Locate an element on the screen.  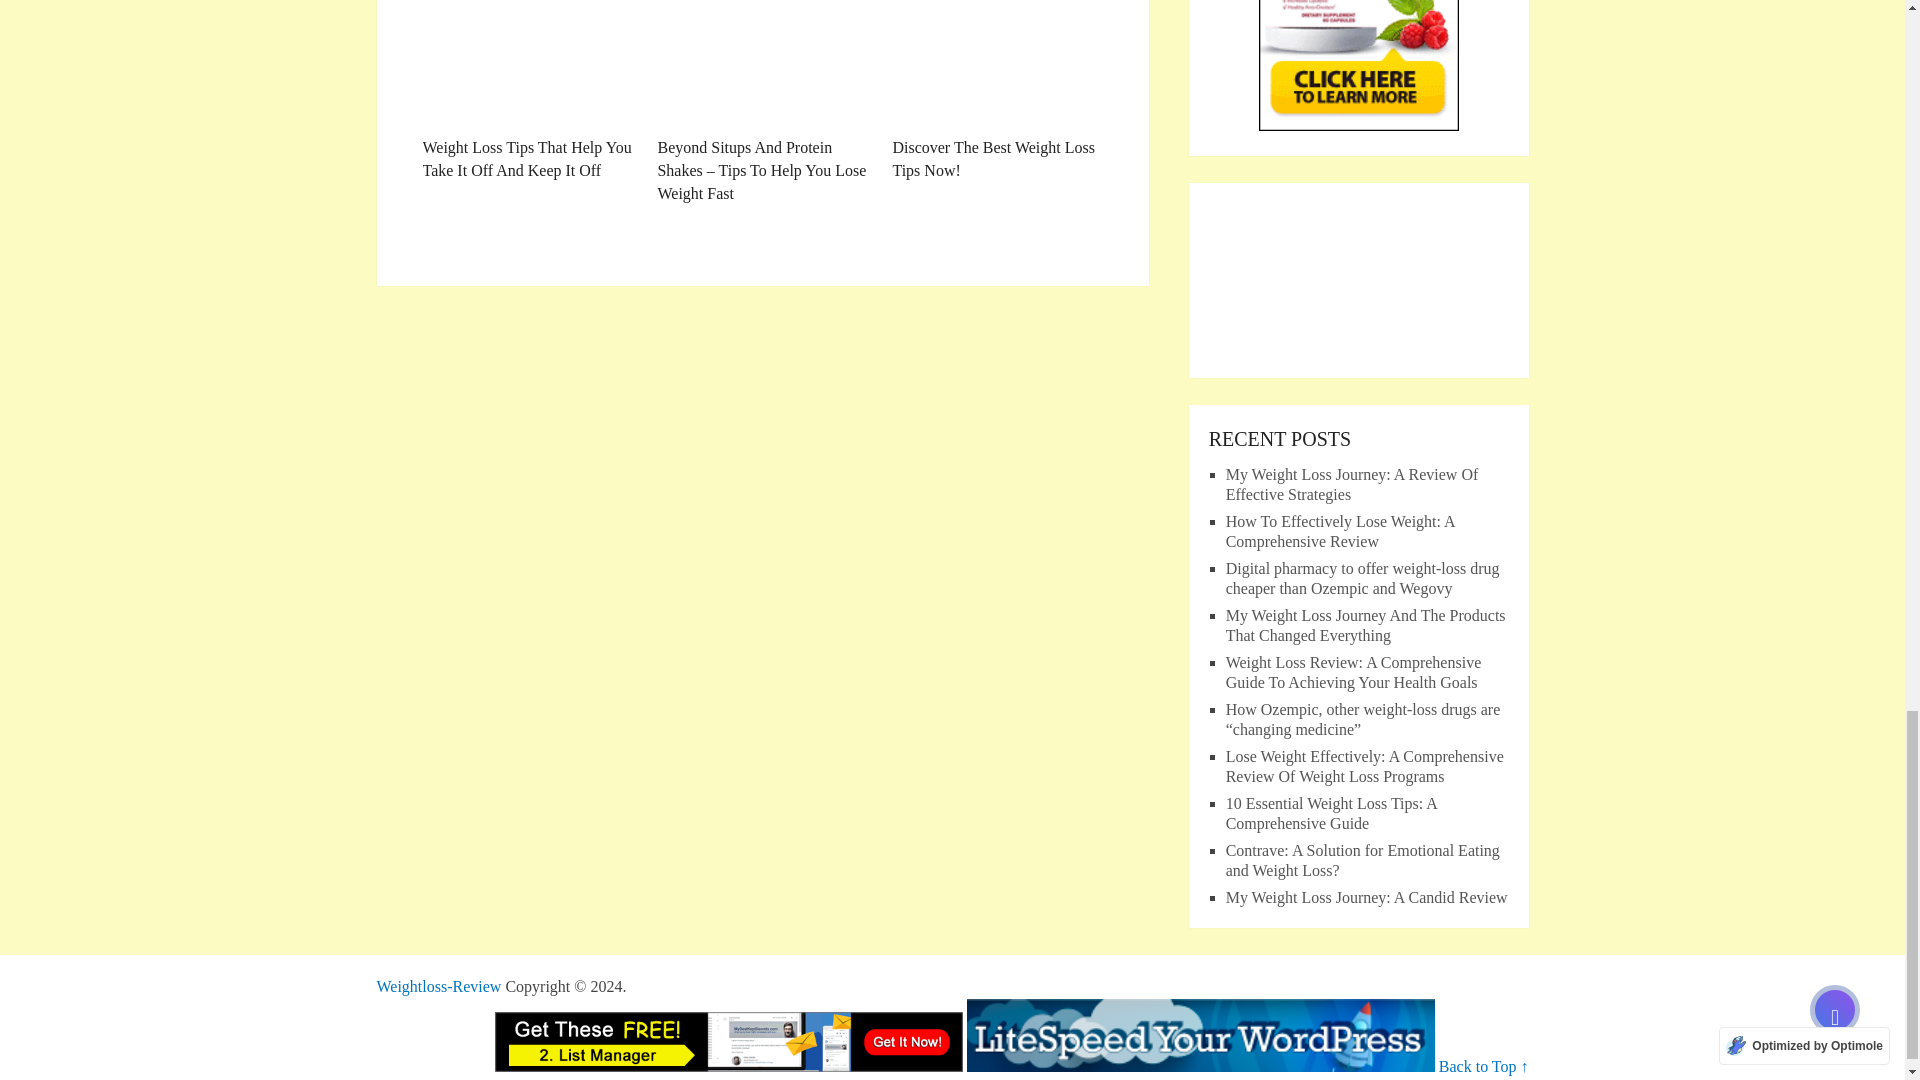
Discover The Best Weight Loss Tips Now! is located at coordinates (997, 91).